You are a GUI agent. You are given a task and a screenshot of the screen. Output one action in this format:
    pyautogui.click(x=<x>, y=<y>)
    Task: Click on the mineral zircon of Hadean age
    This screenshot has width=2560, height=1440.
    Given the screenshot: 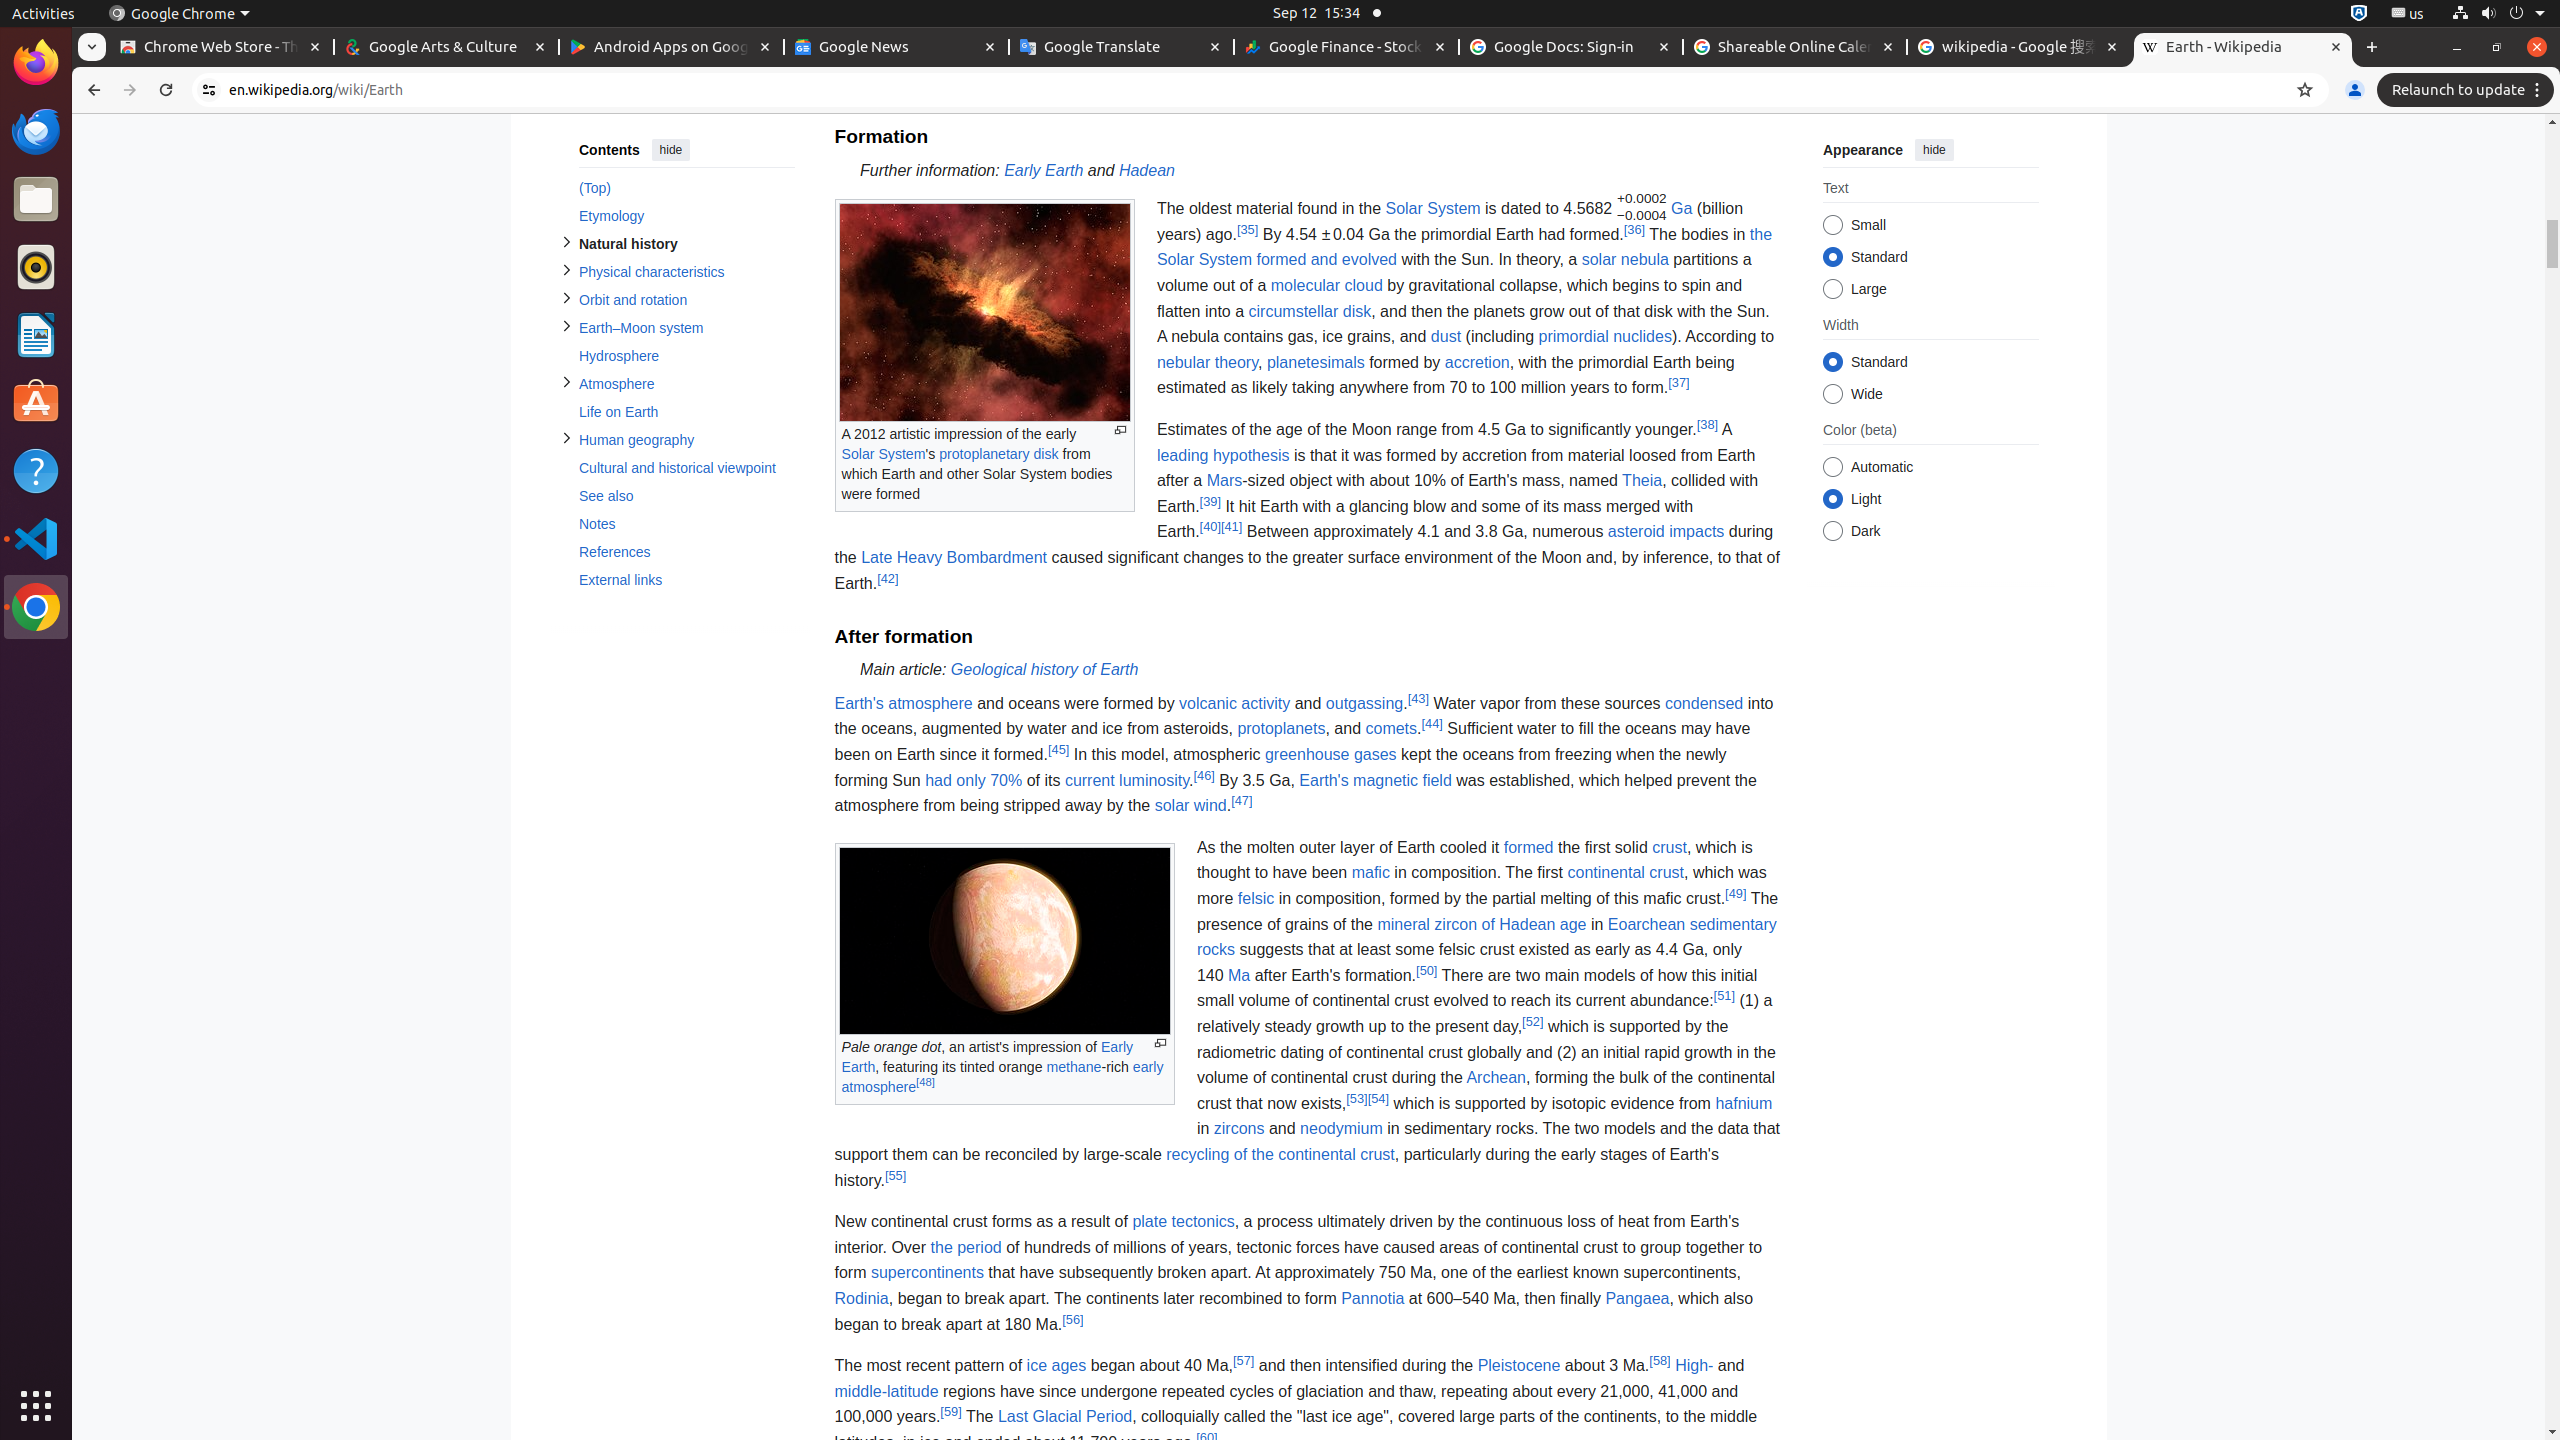 What is the action you would take?
    pyautogui.click(x=1482, y=924)
    